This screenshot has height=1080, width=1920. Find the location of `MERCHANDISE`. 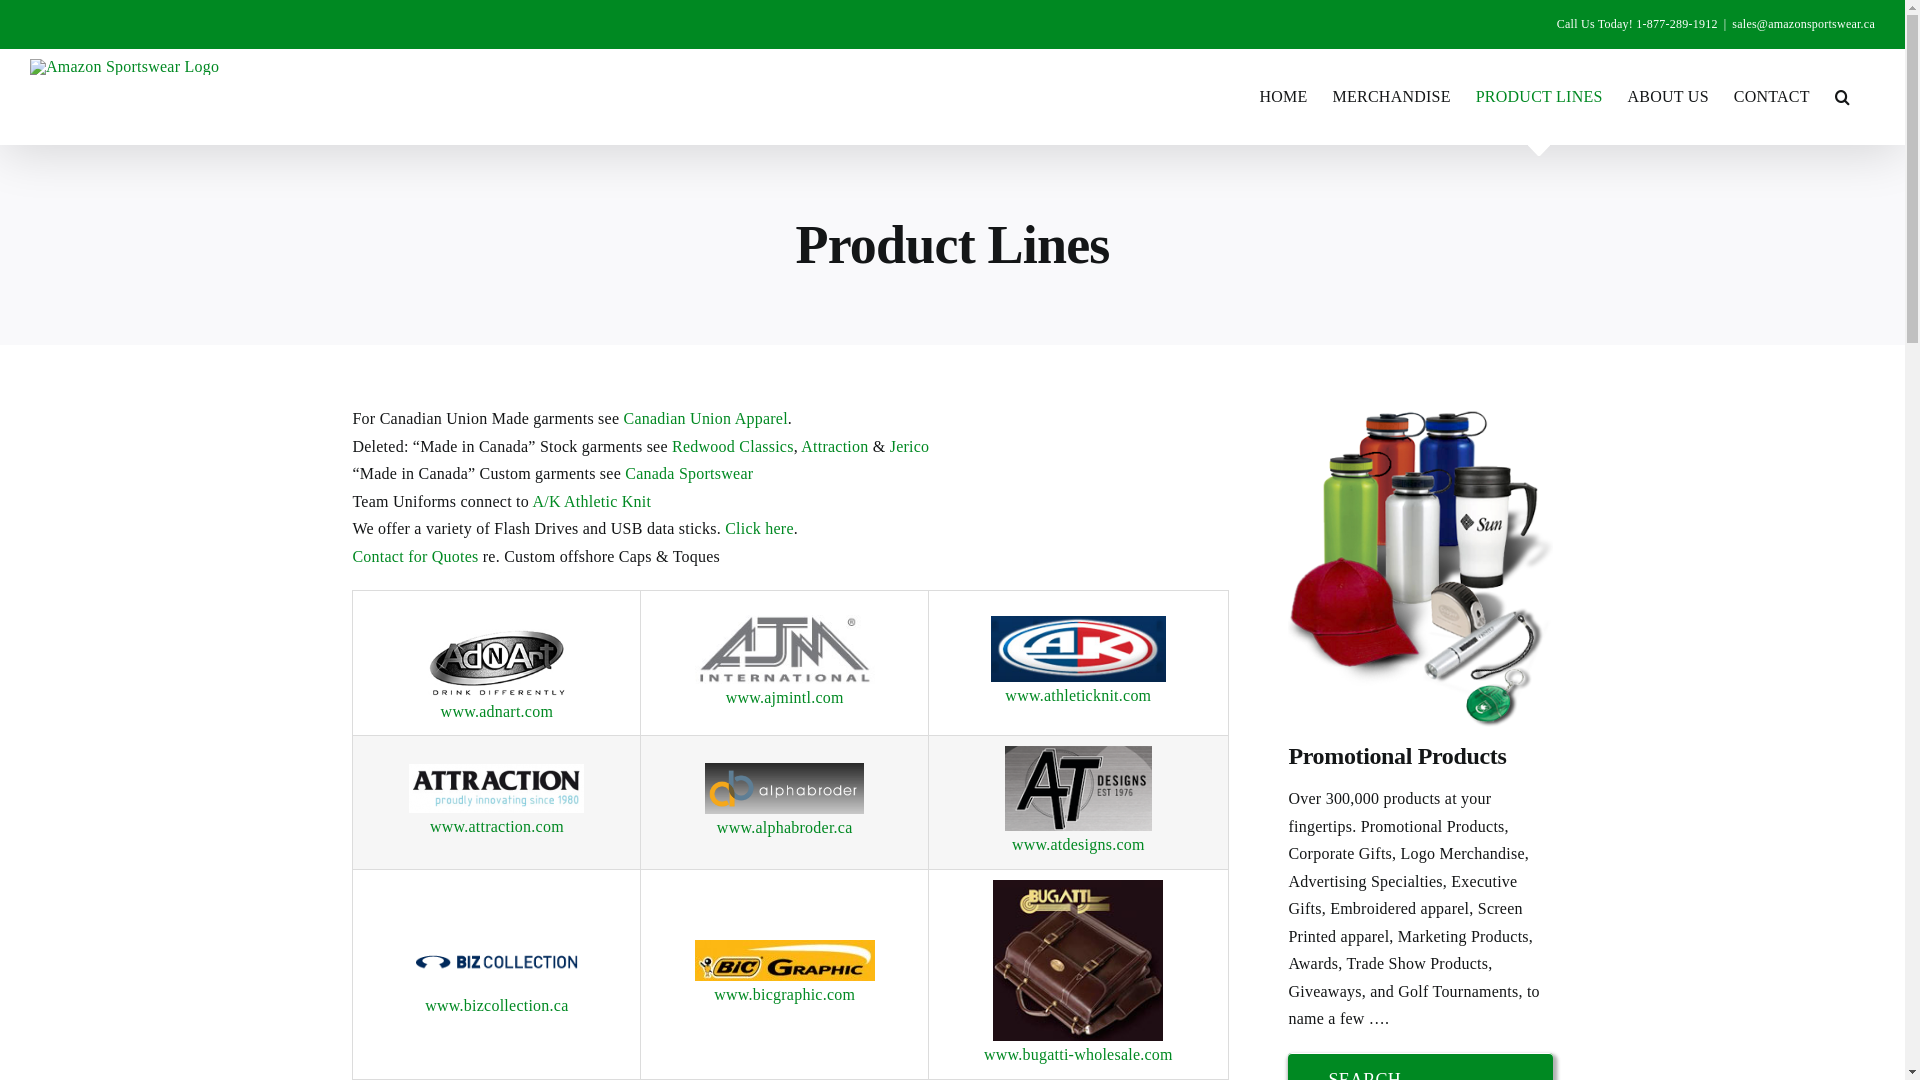

MERCHANDISE is located at coordinates (1392, 96).